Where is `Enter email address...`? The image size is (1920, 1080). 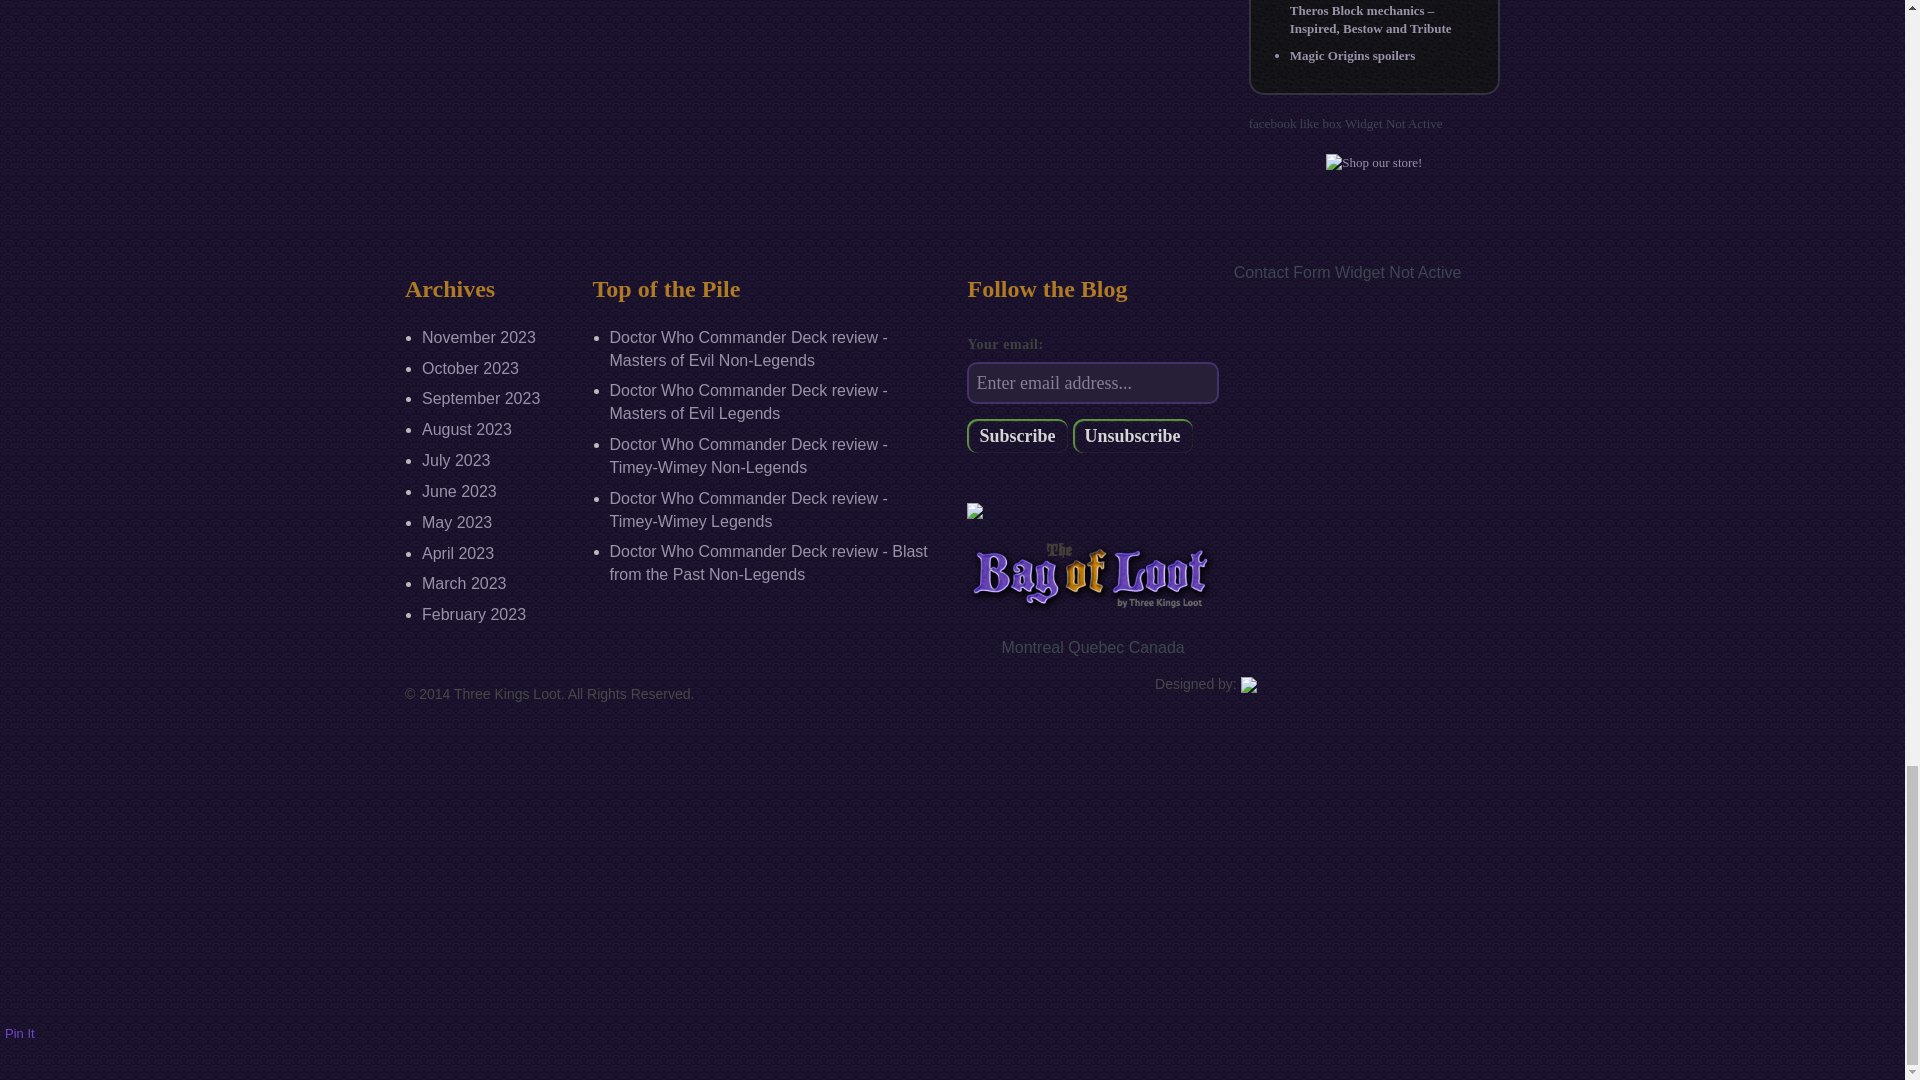
Enter email address... is located at coordinates (1092, 382).